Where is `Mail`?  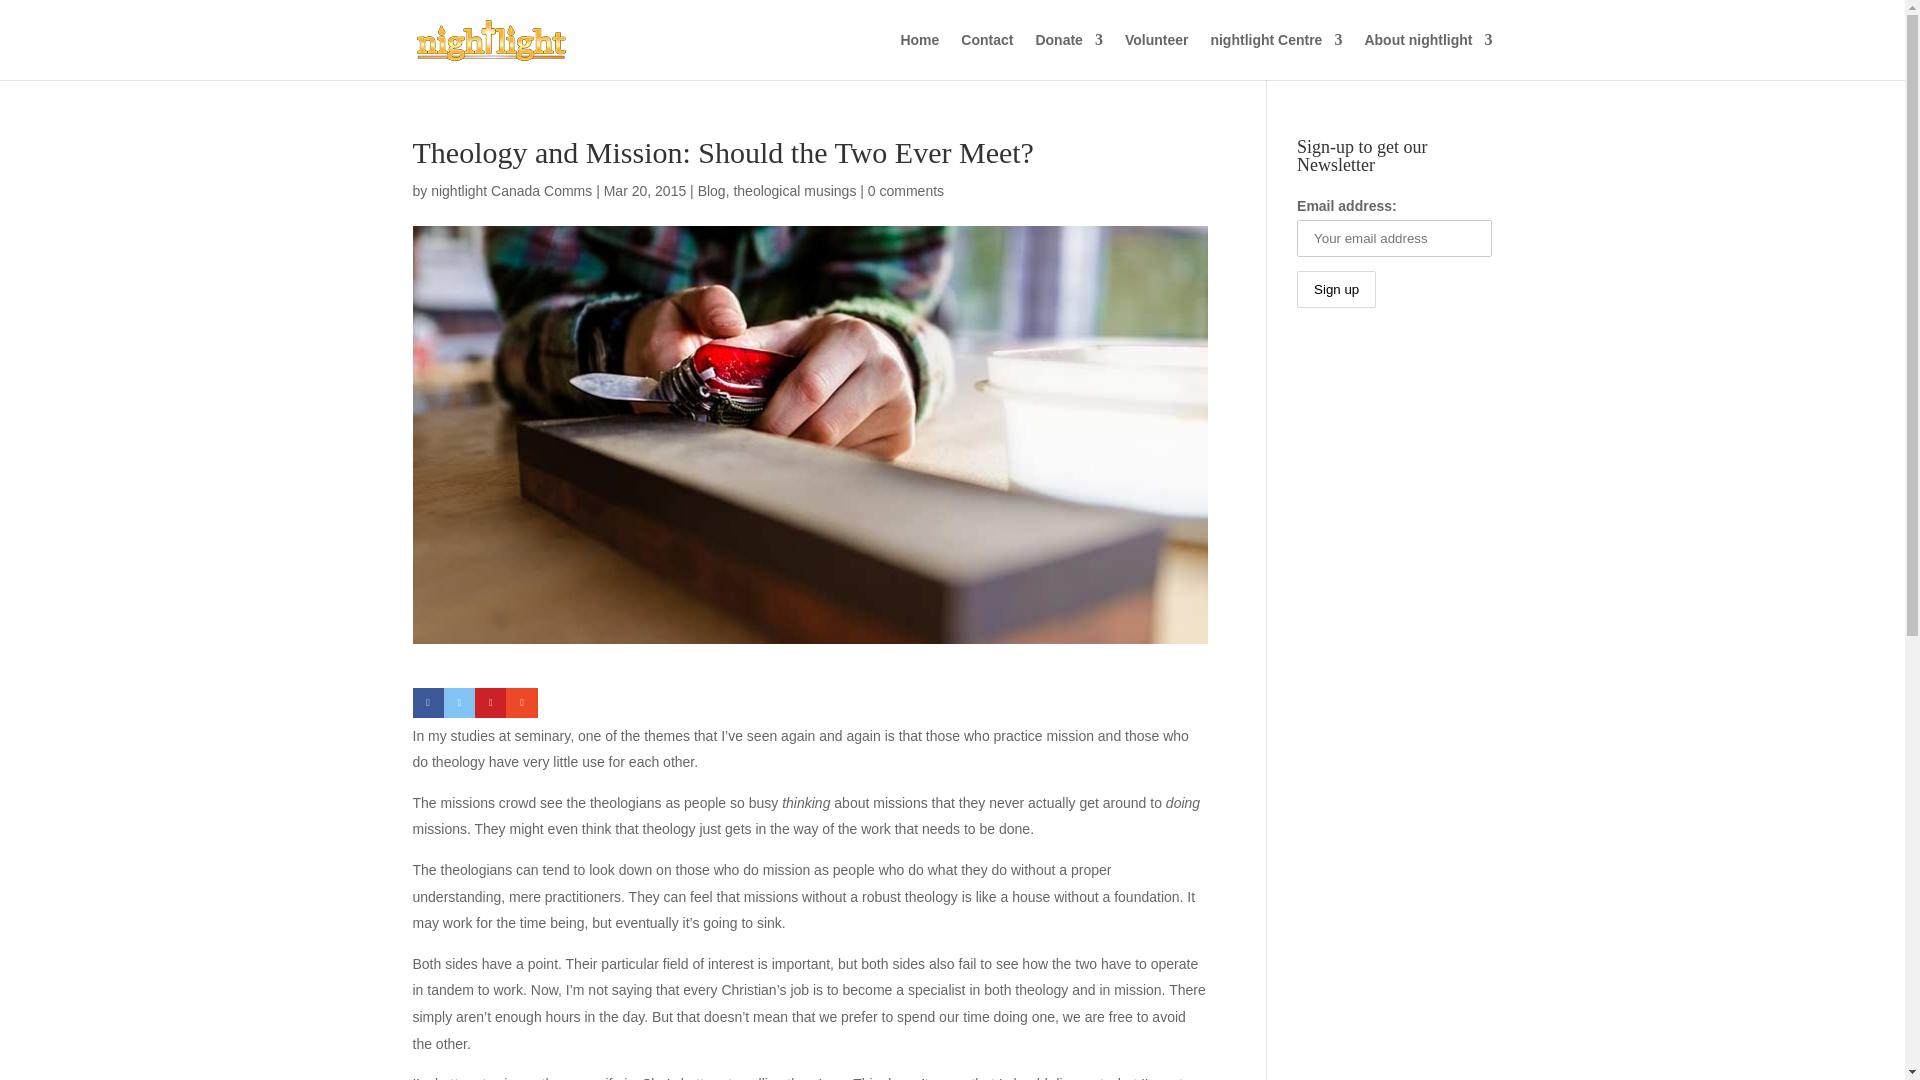
Mail is located at coordinates (522, 702).